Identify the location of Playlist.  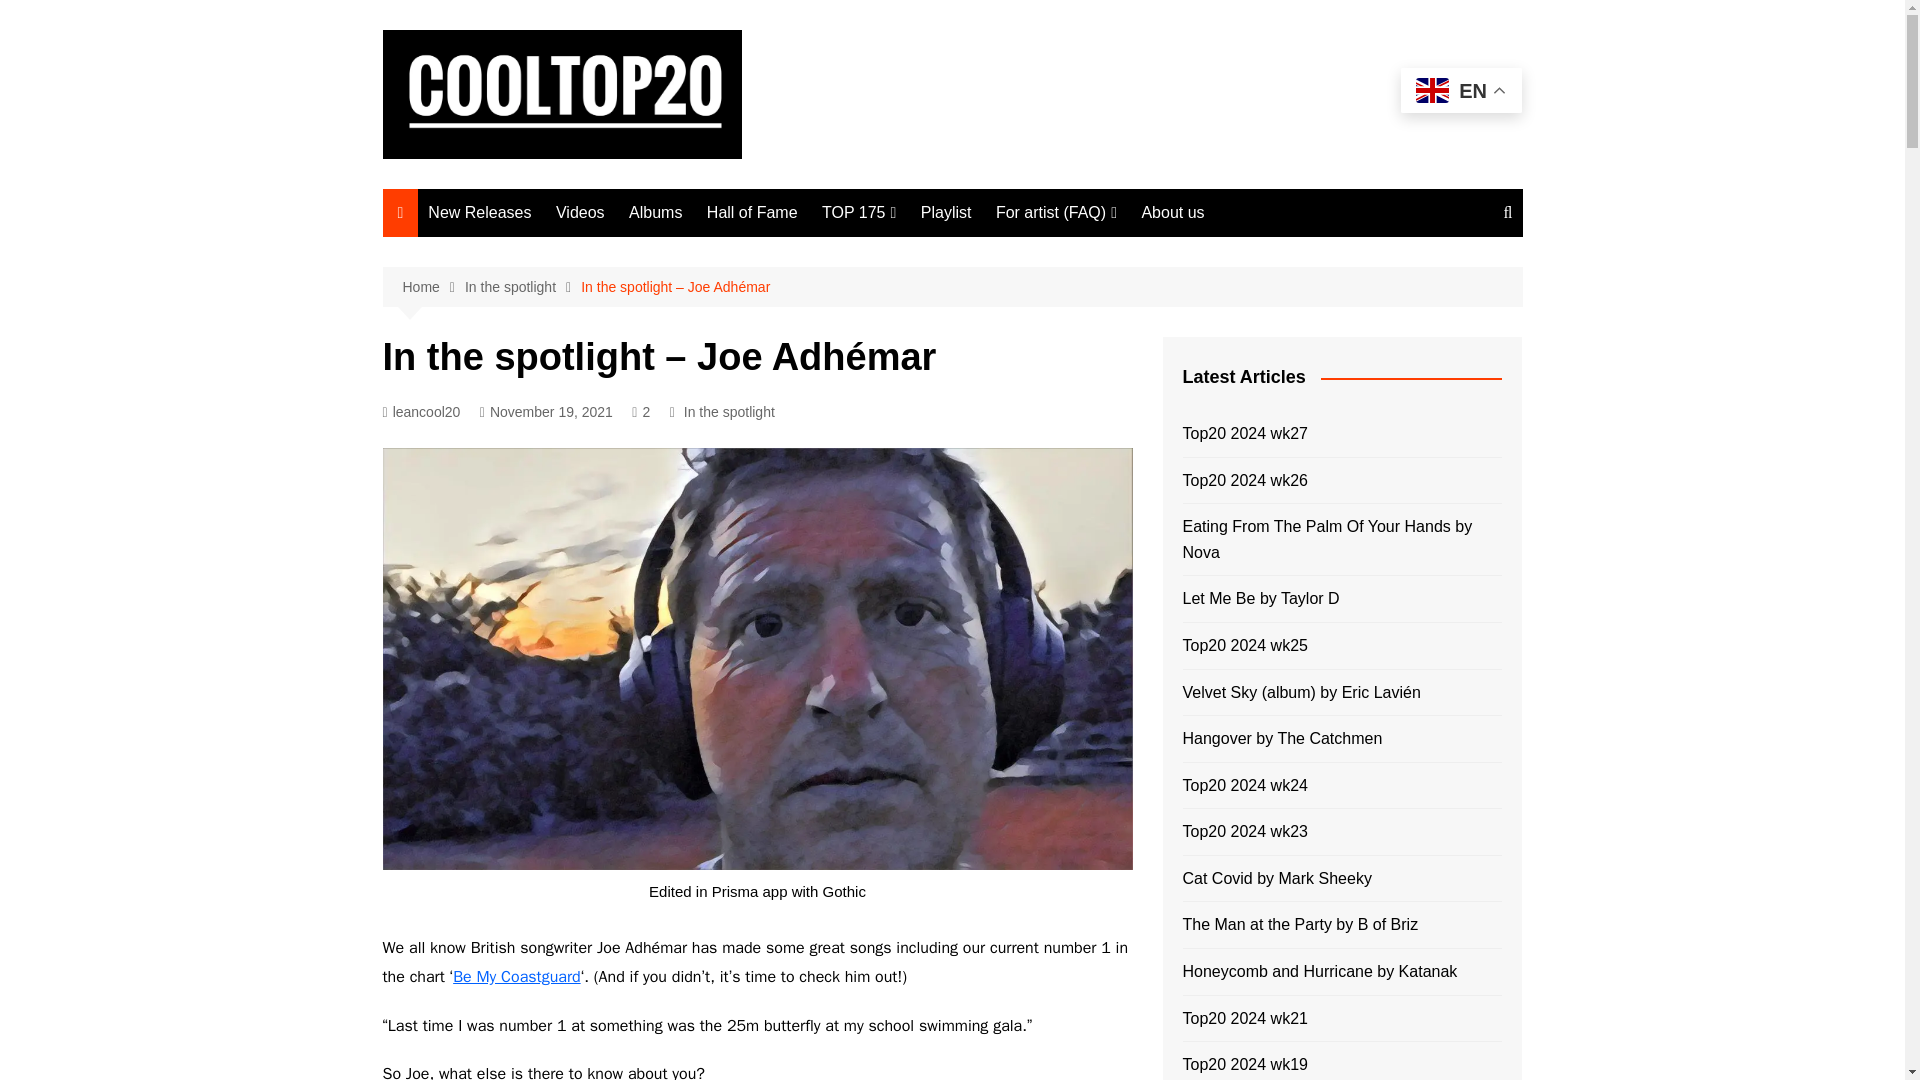
(946, 212).